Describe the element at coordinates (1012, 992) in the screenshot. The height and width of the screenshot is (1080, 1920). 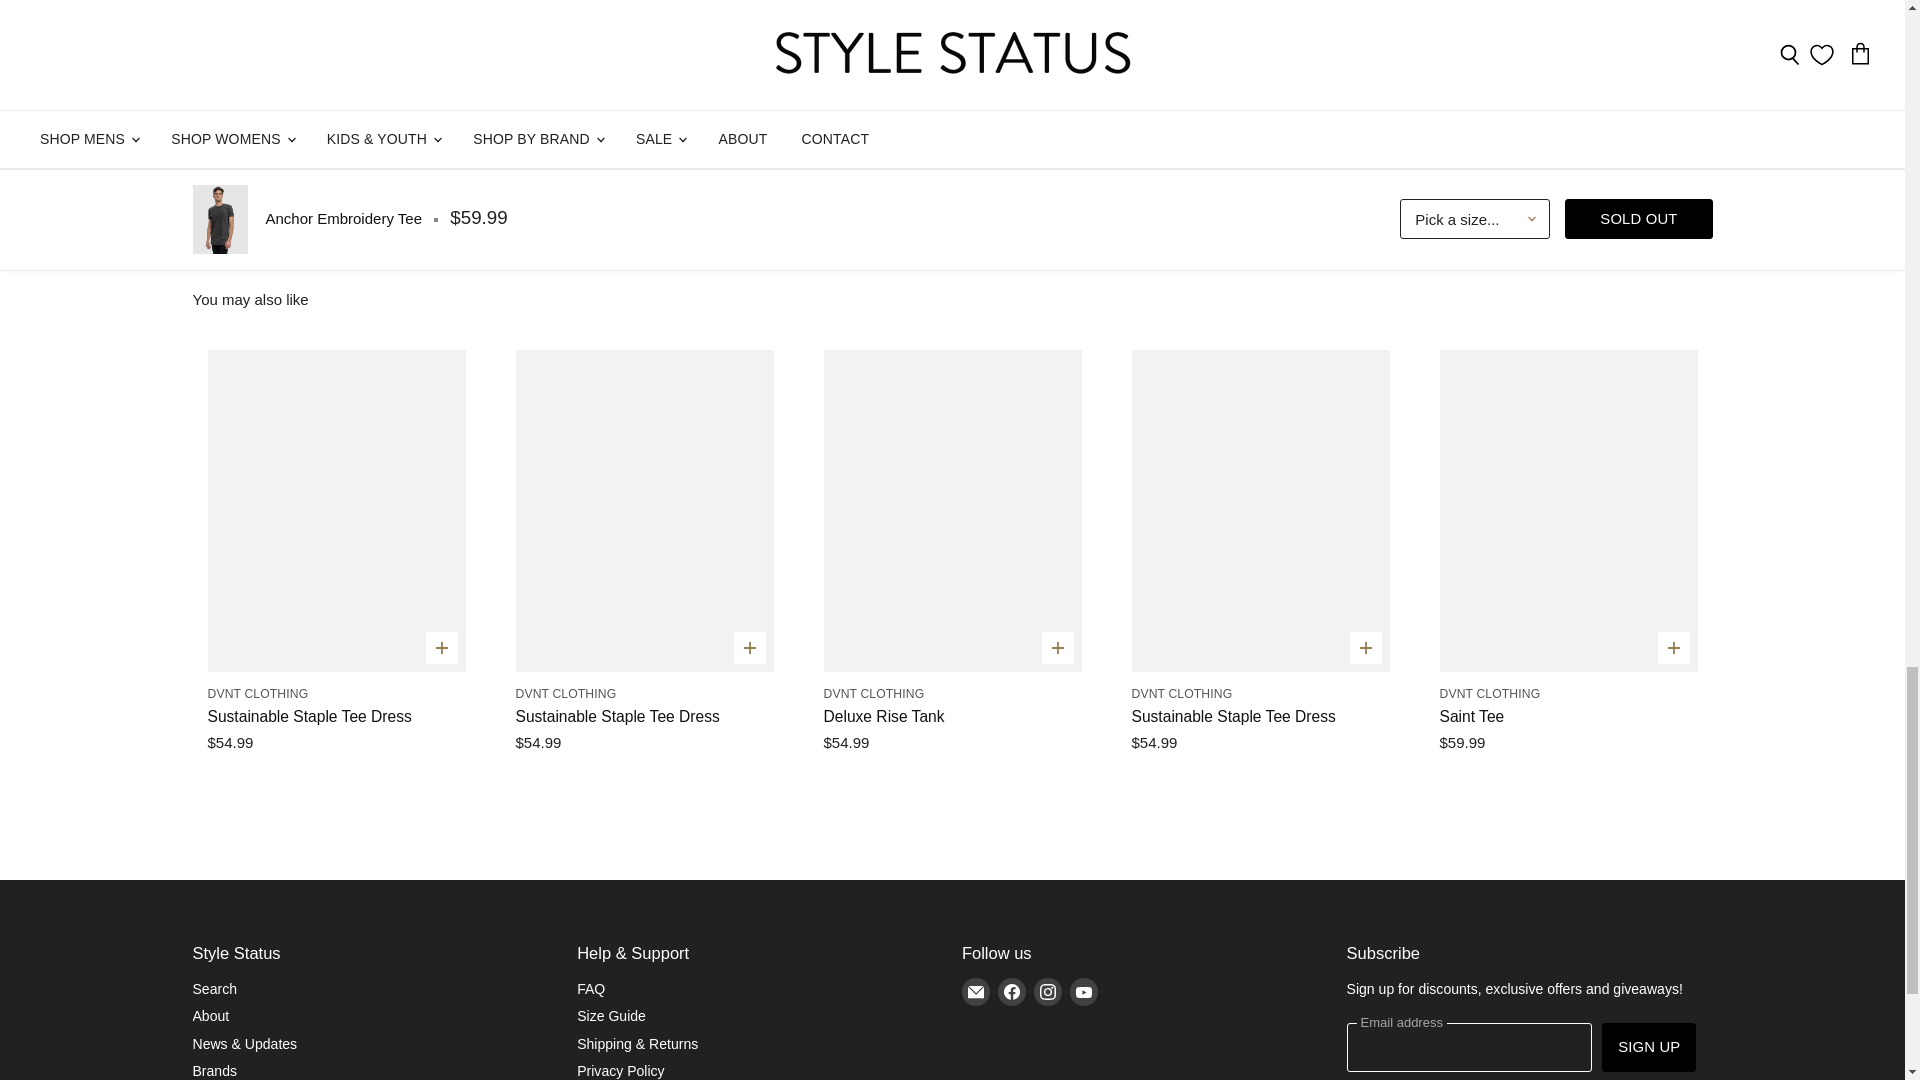
I see `Facebook` at that location.